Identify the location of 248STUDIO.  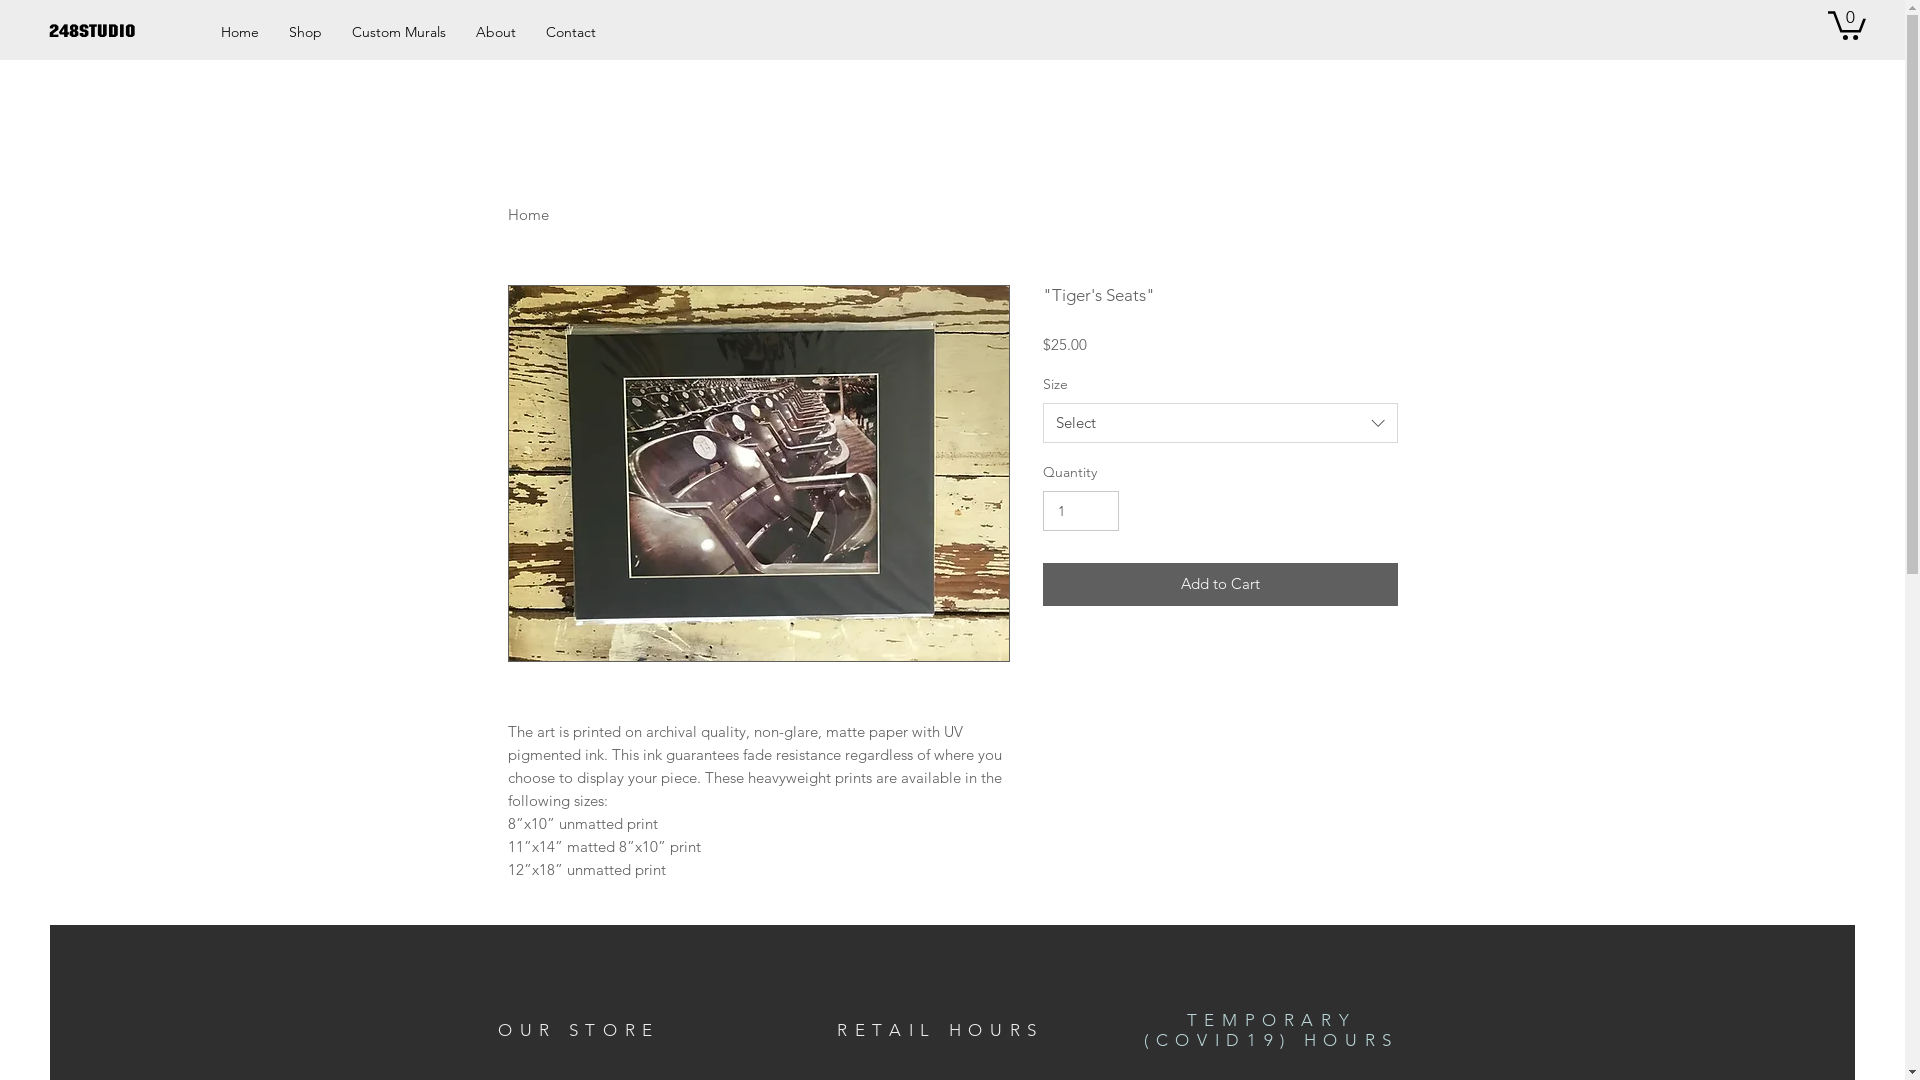
(116, 31).